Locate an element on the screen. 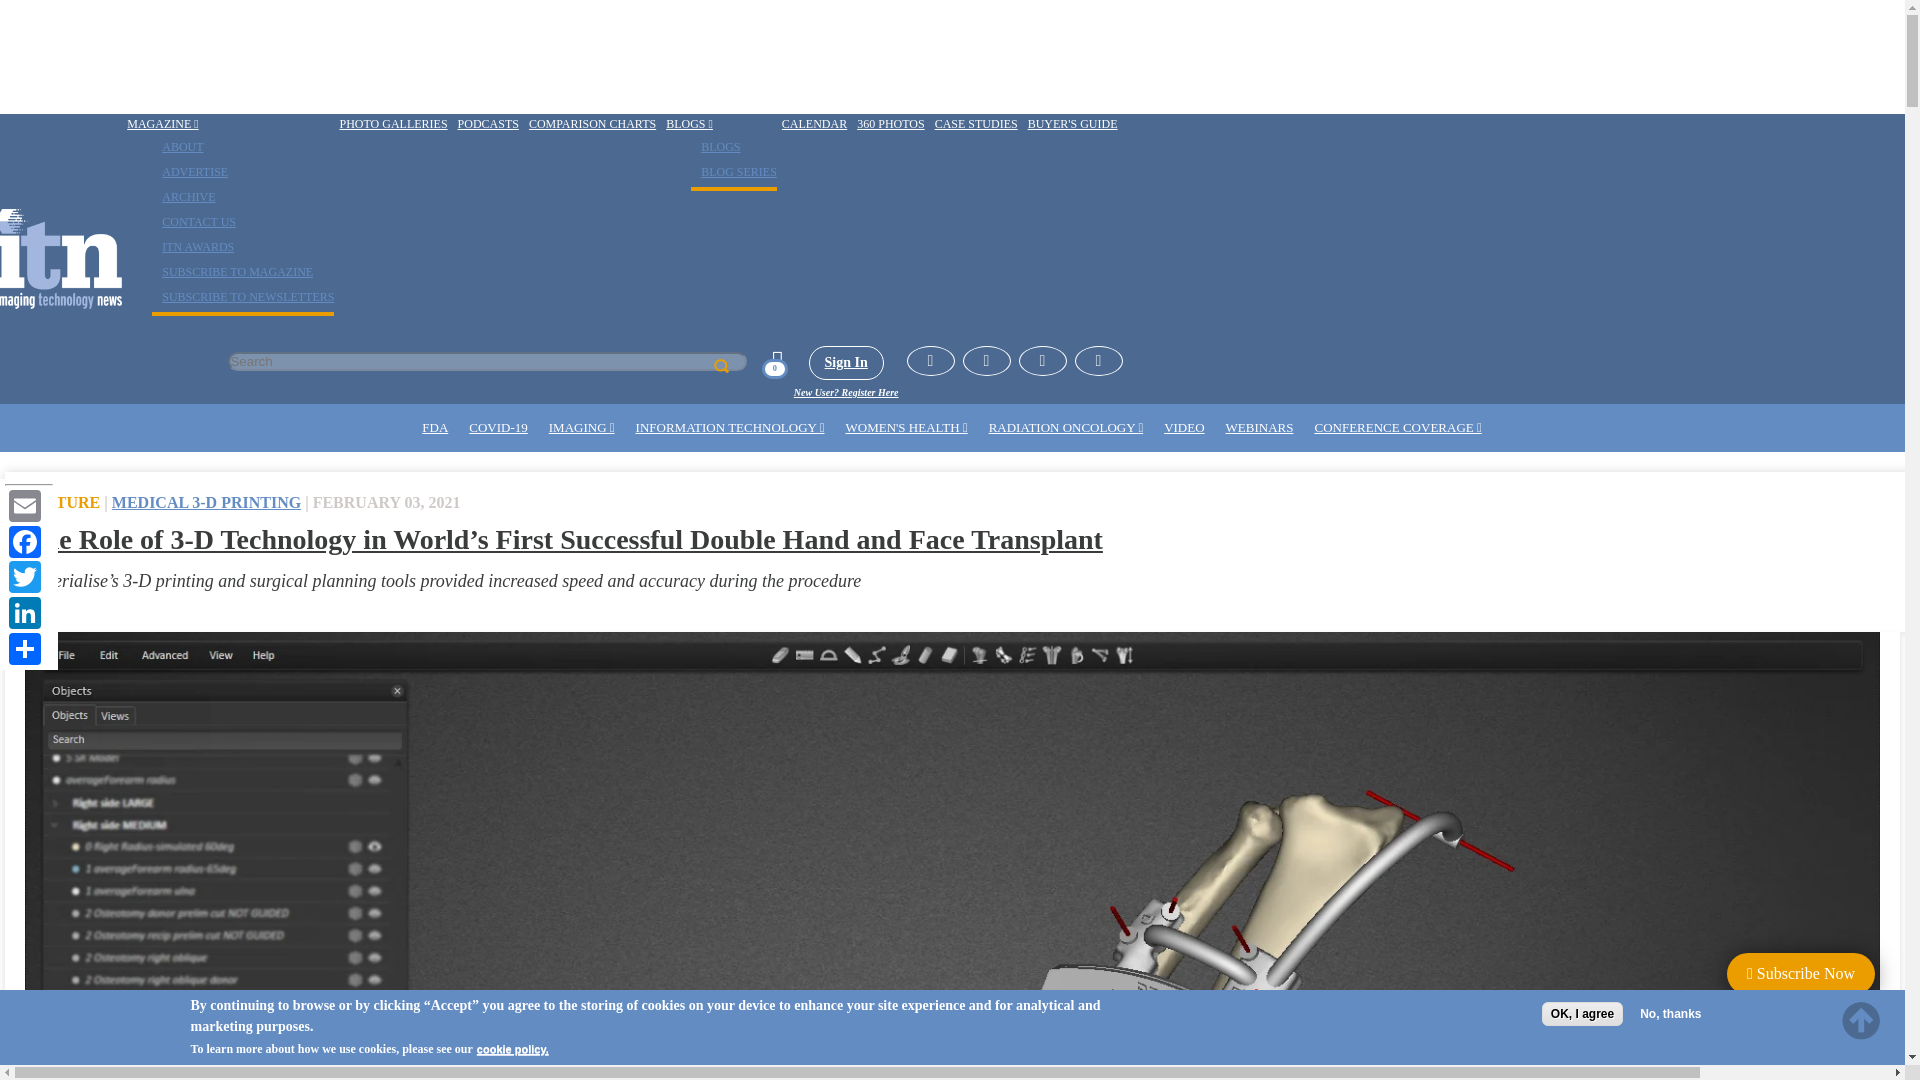  SUBSCRIBE TO NEWSLETTERS is located at coordinates (242, 296).